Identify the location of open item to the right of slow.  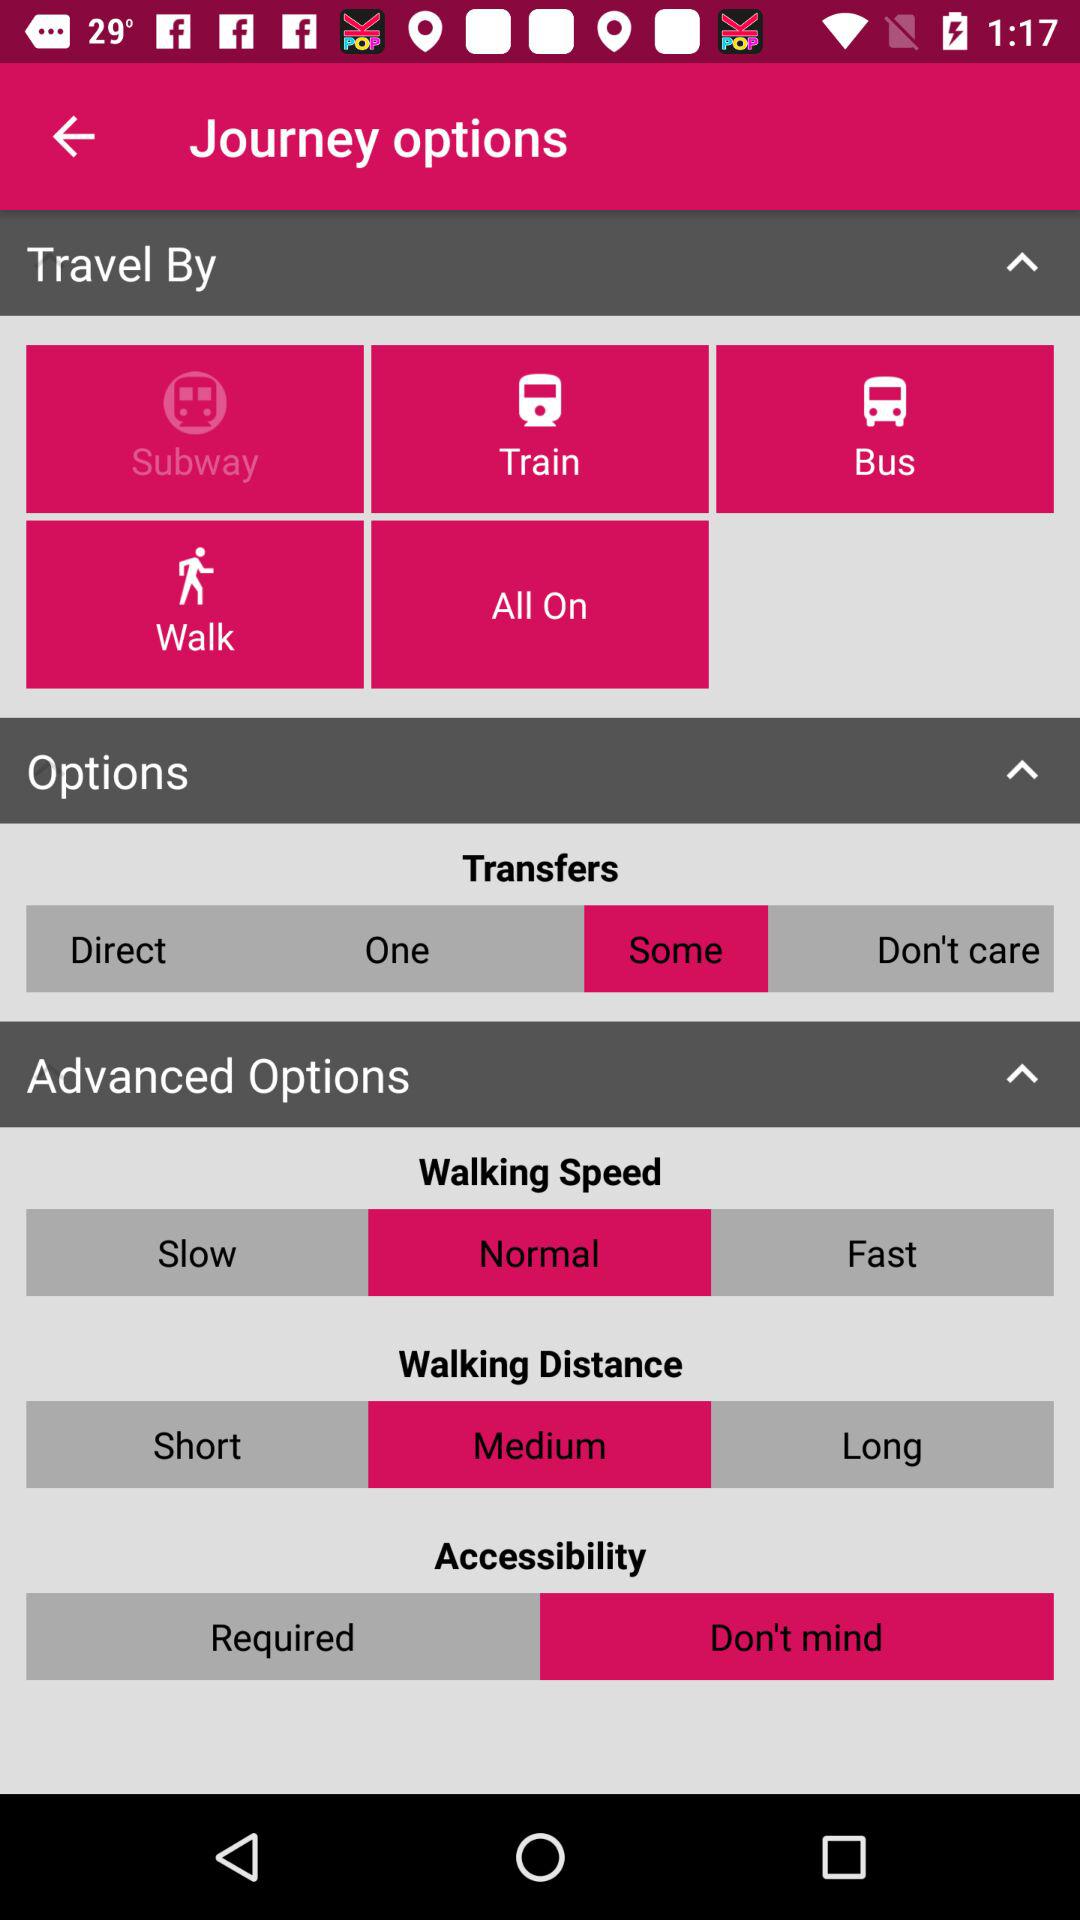
(540, 1252).